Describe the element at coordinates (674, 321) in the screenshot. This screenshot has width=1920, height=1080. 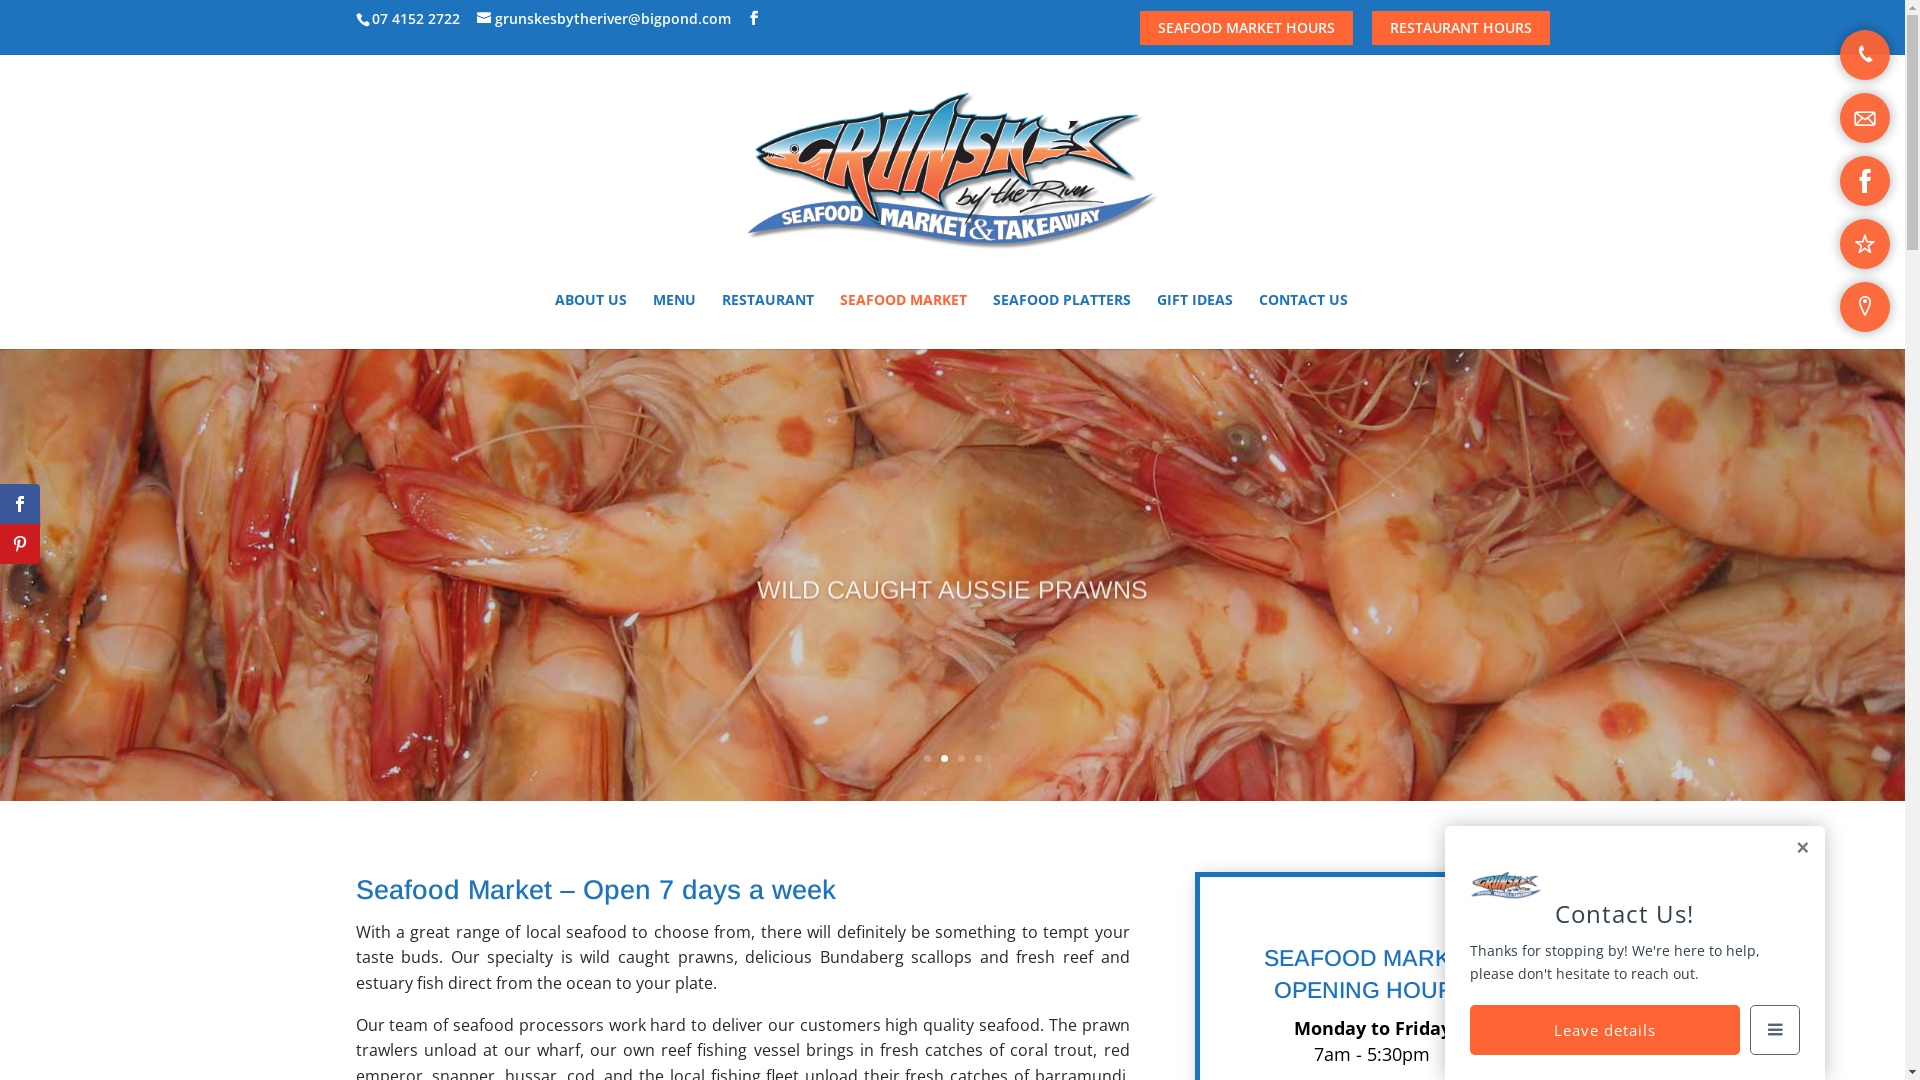
I see `MENU` at that location.